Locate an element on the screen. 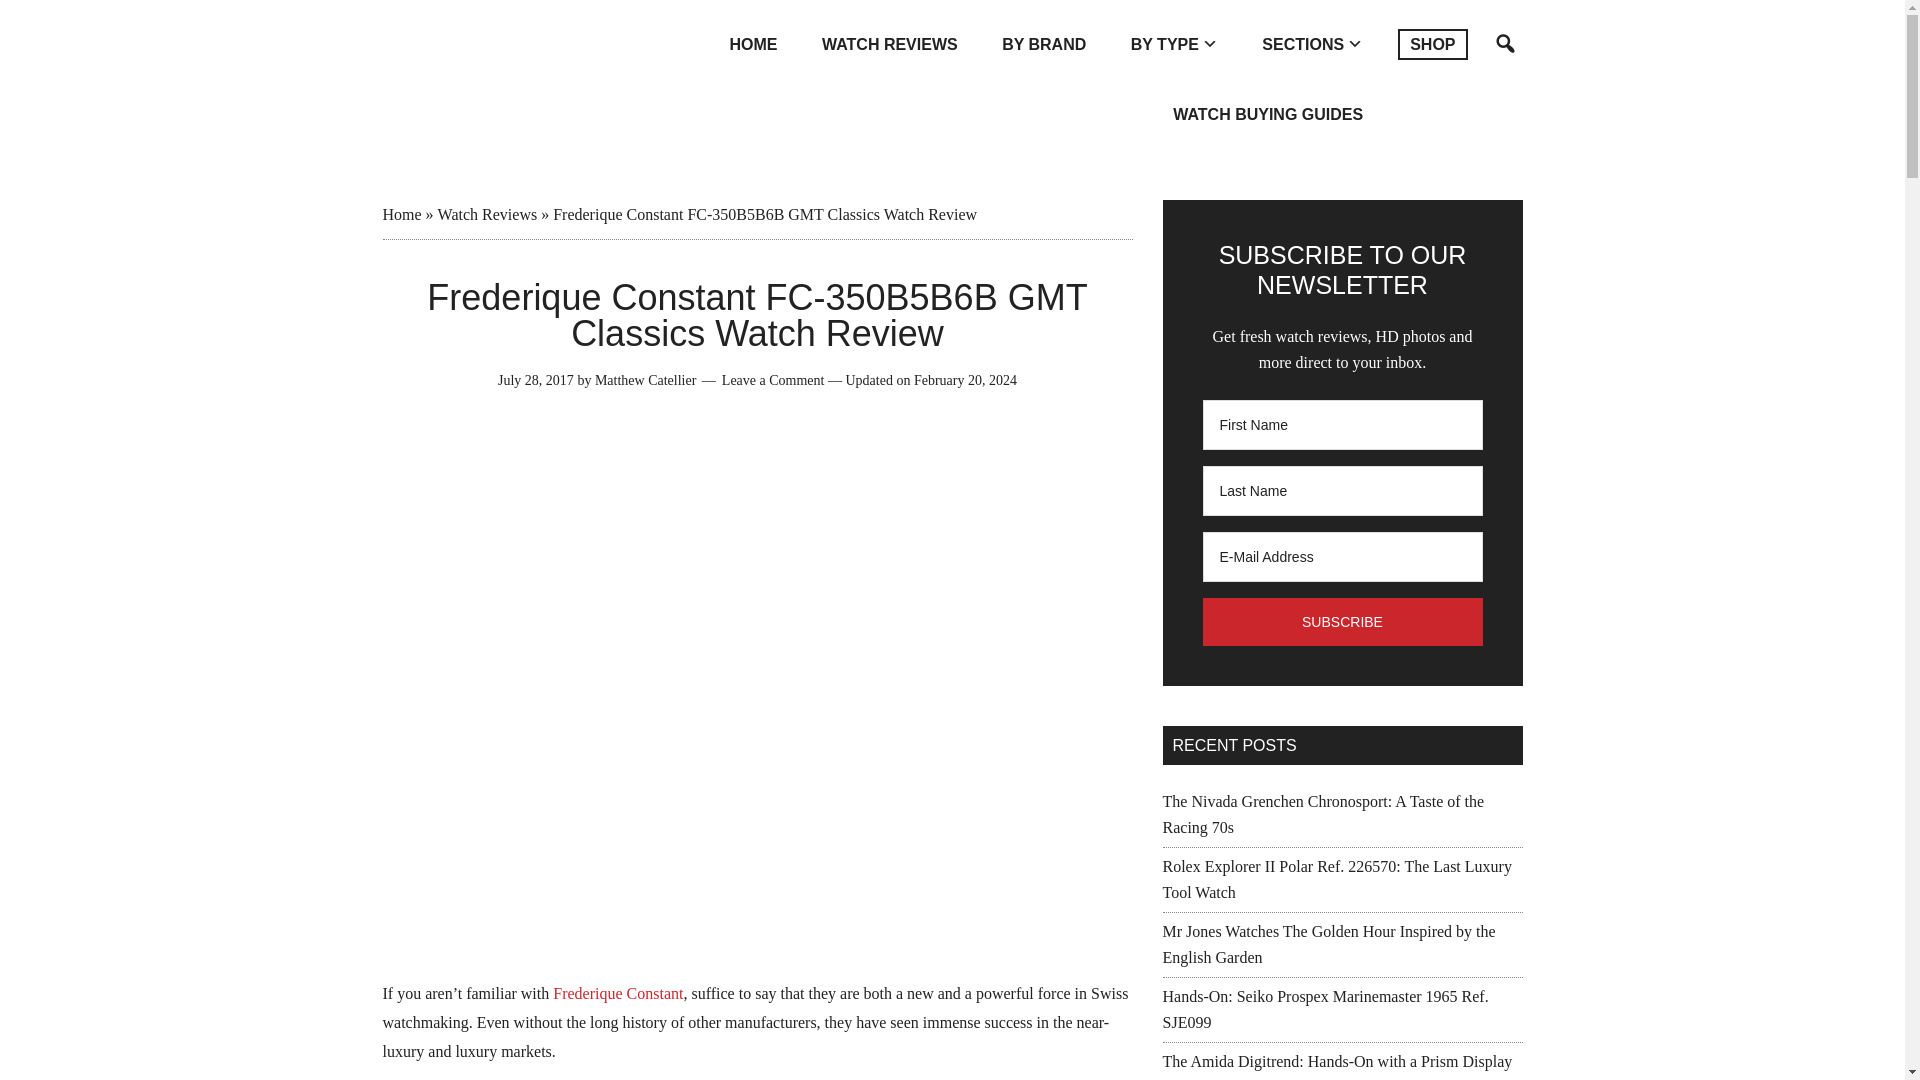  WATCH BUYING GUIDES is located at coordinates (1268, 114).